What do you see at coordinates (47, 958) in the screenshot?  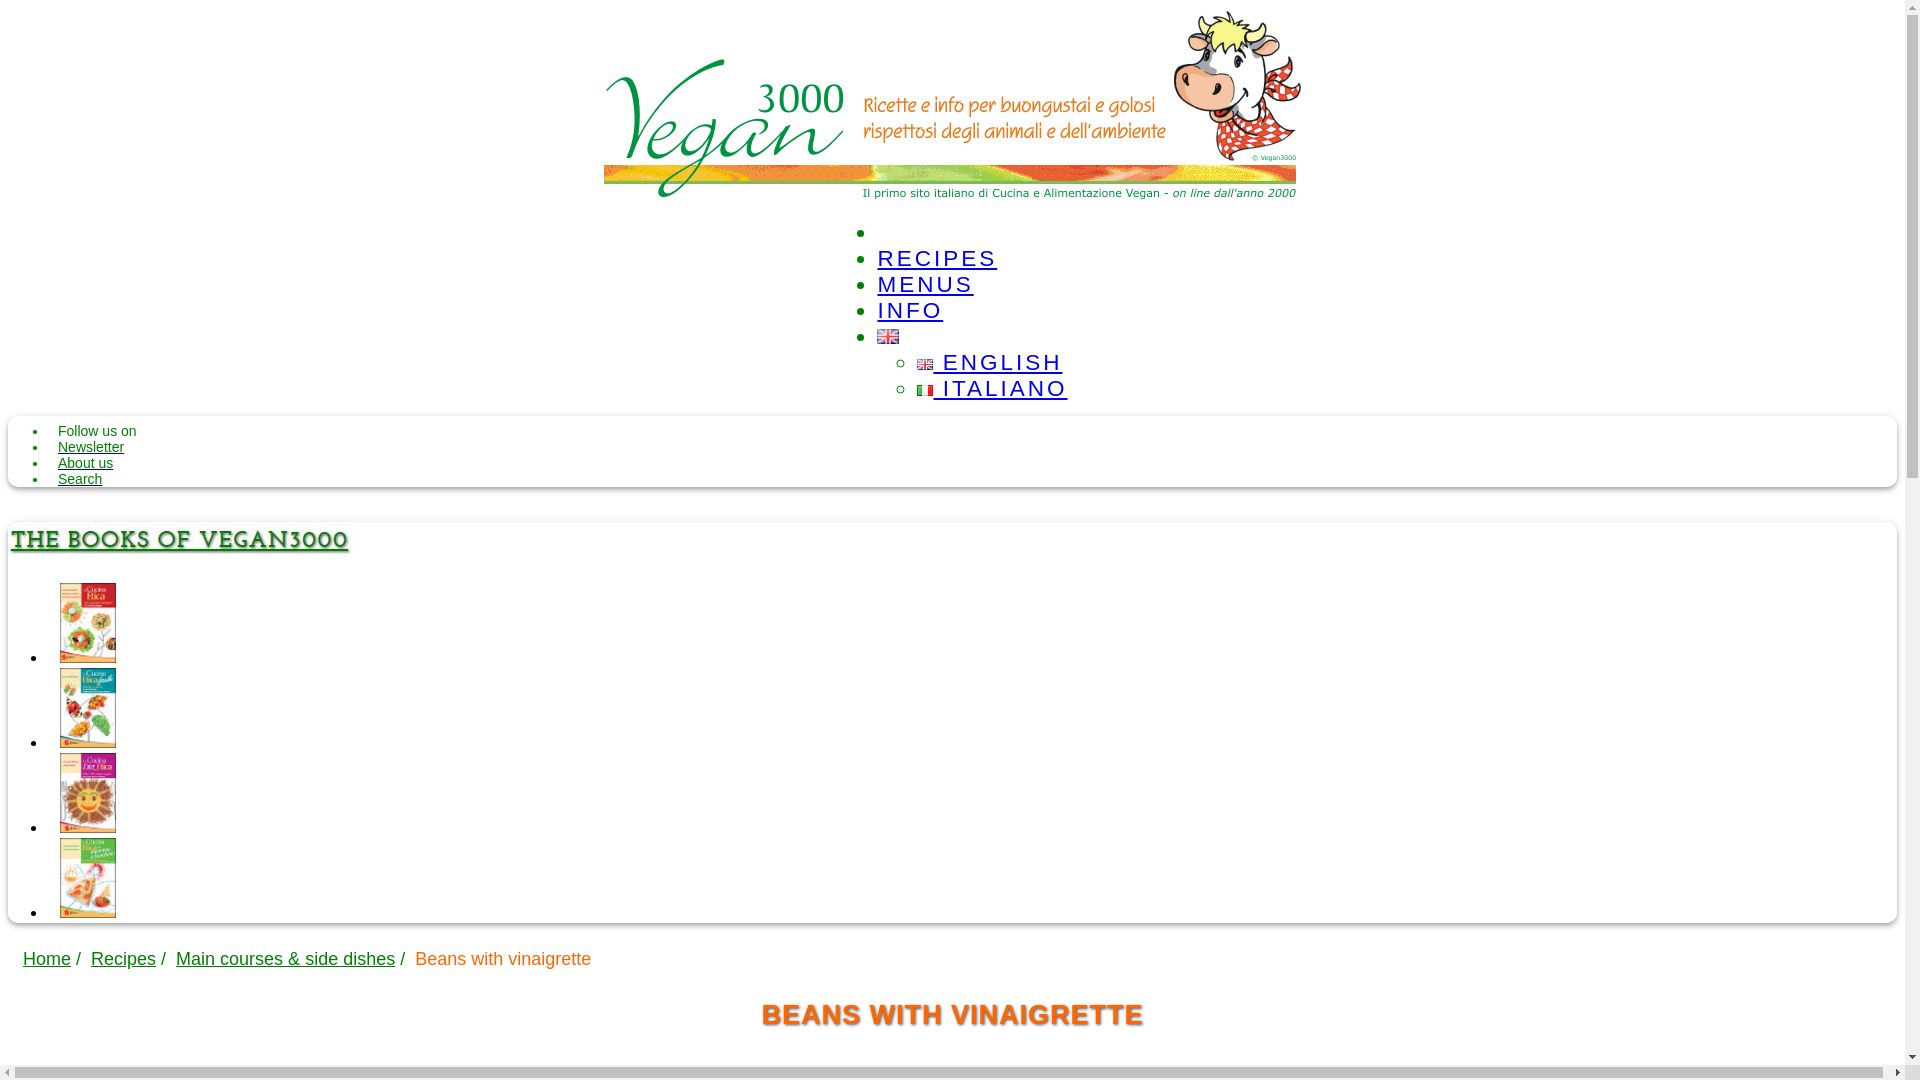 I see `Home` at bounding box center [47, 958].